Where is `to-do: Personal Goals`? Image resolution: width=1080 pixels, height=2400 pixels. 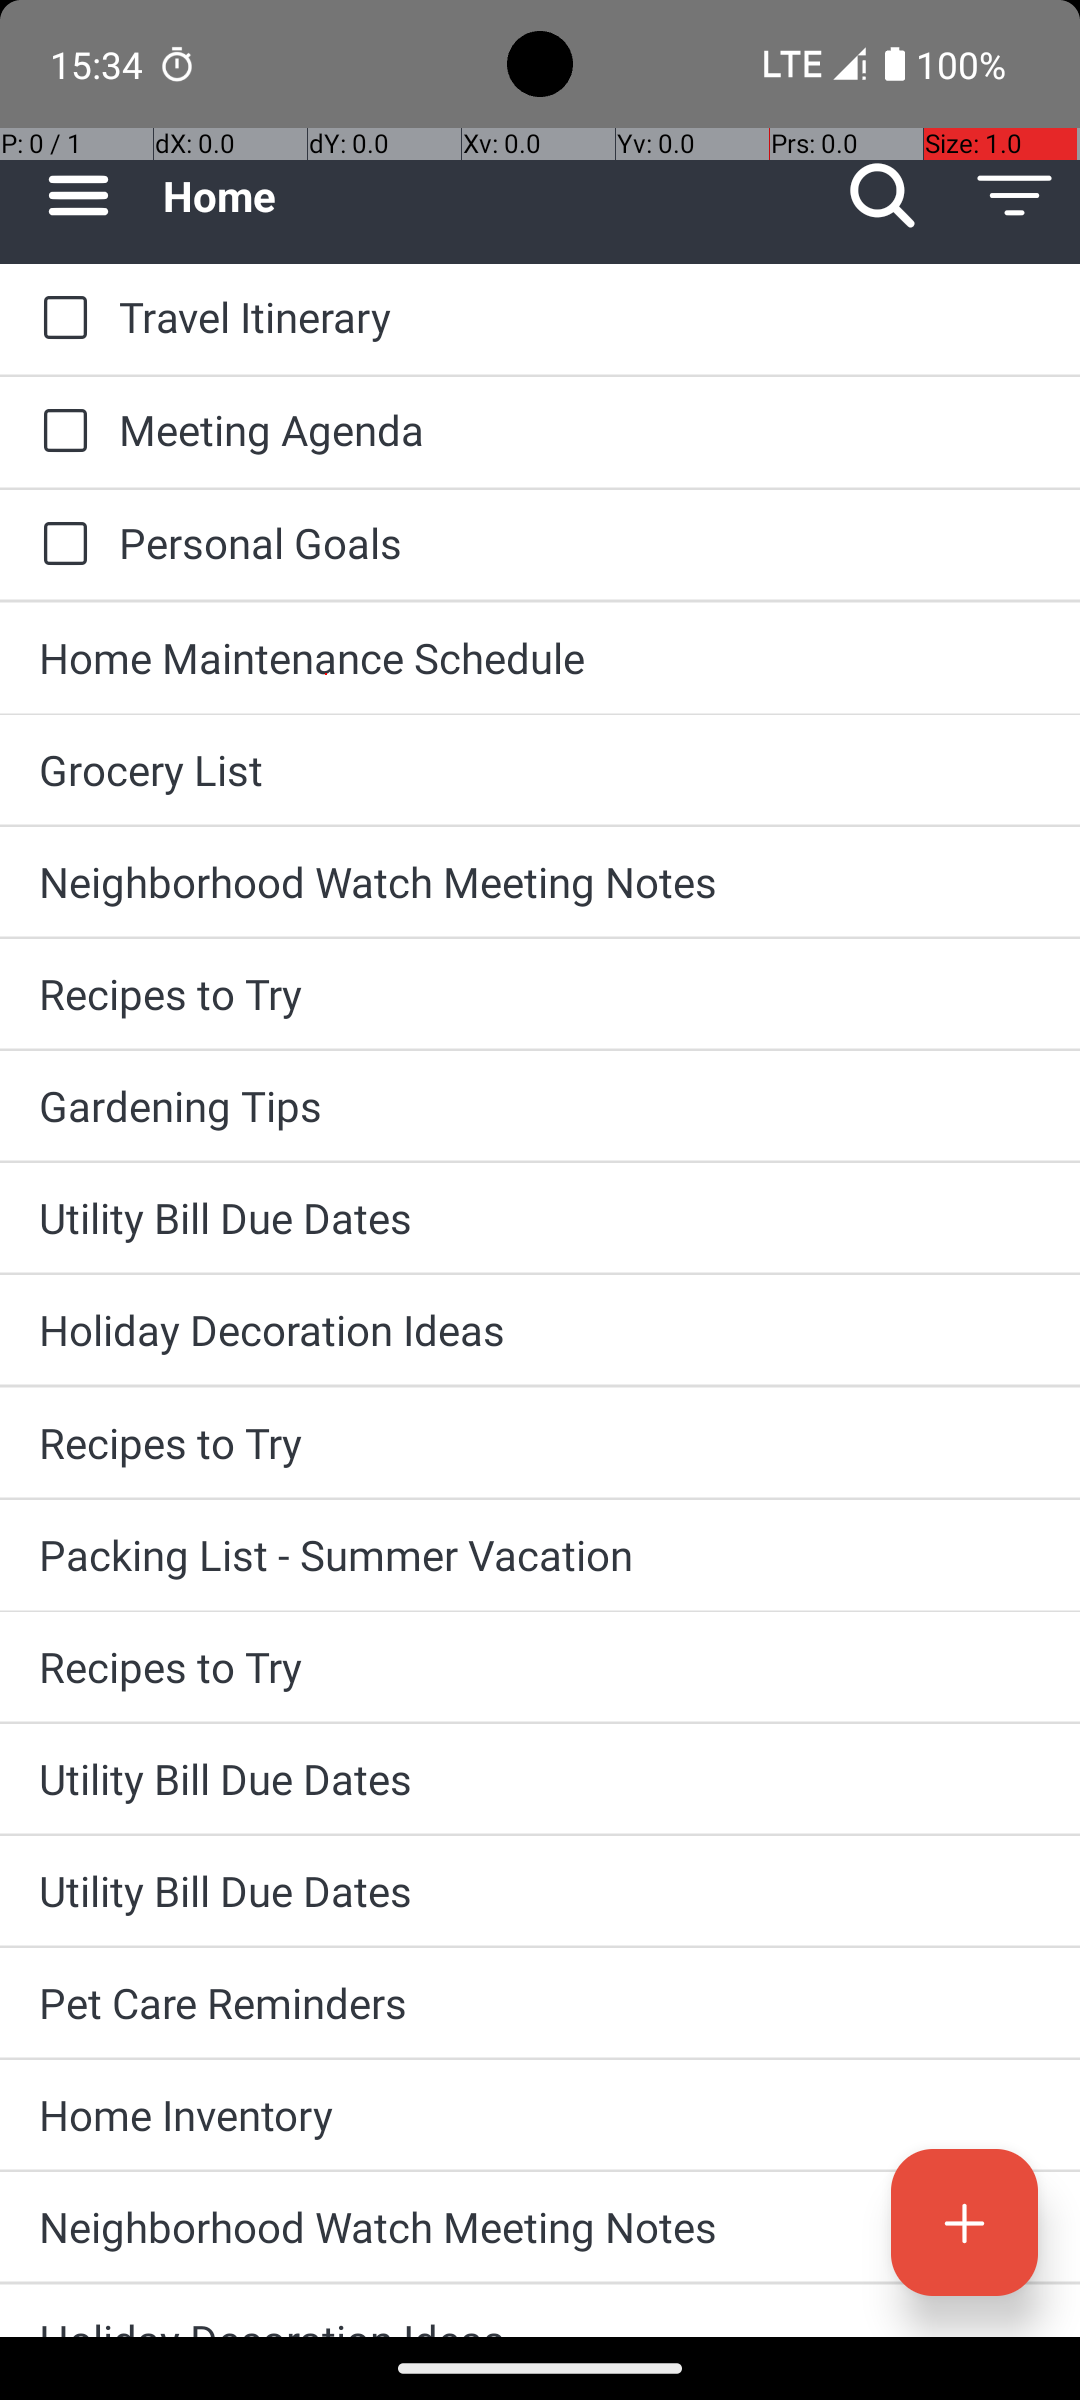
to-do: Personal Goals is located at coordinates (60, 545).